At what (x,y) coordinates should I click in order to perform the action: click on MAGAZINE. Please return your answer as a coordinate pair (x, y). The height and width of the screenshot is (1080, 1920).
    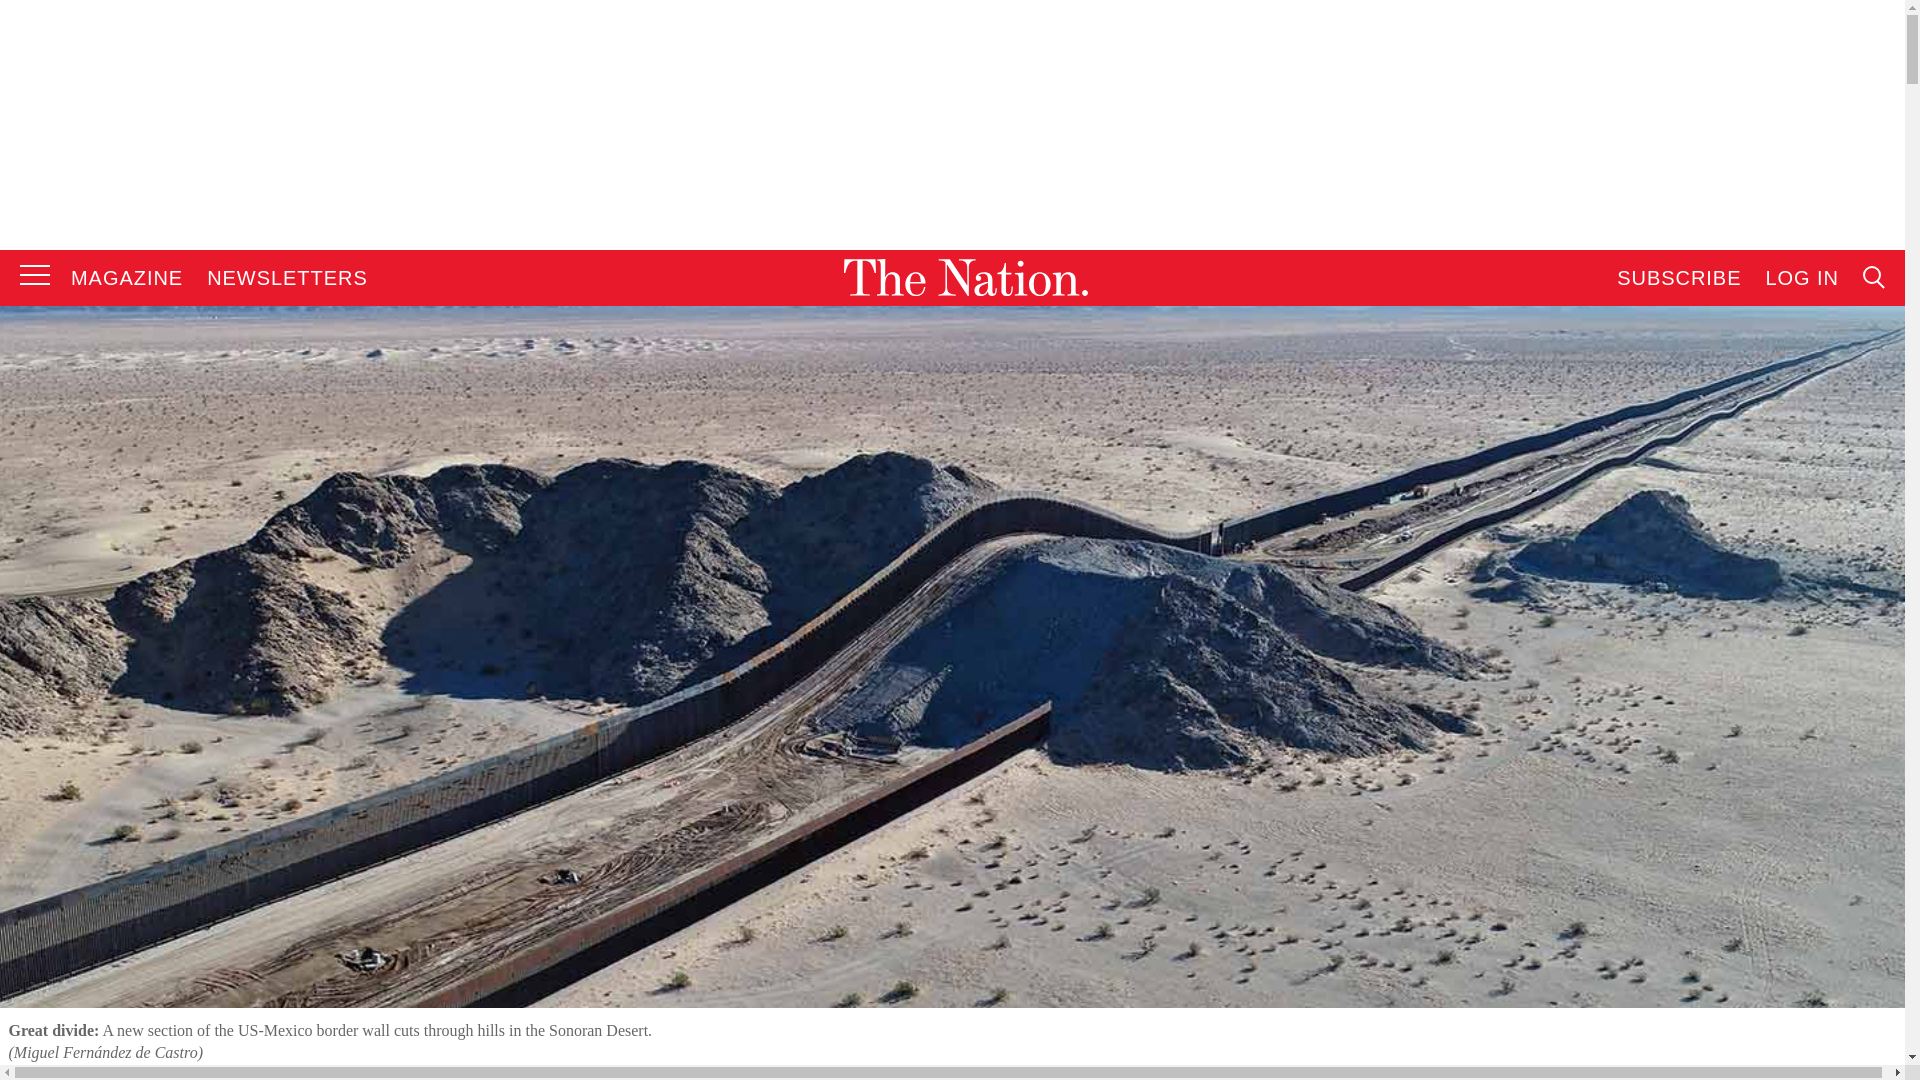
    Looking at the image, I should click on (126, 278).